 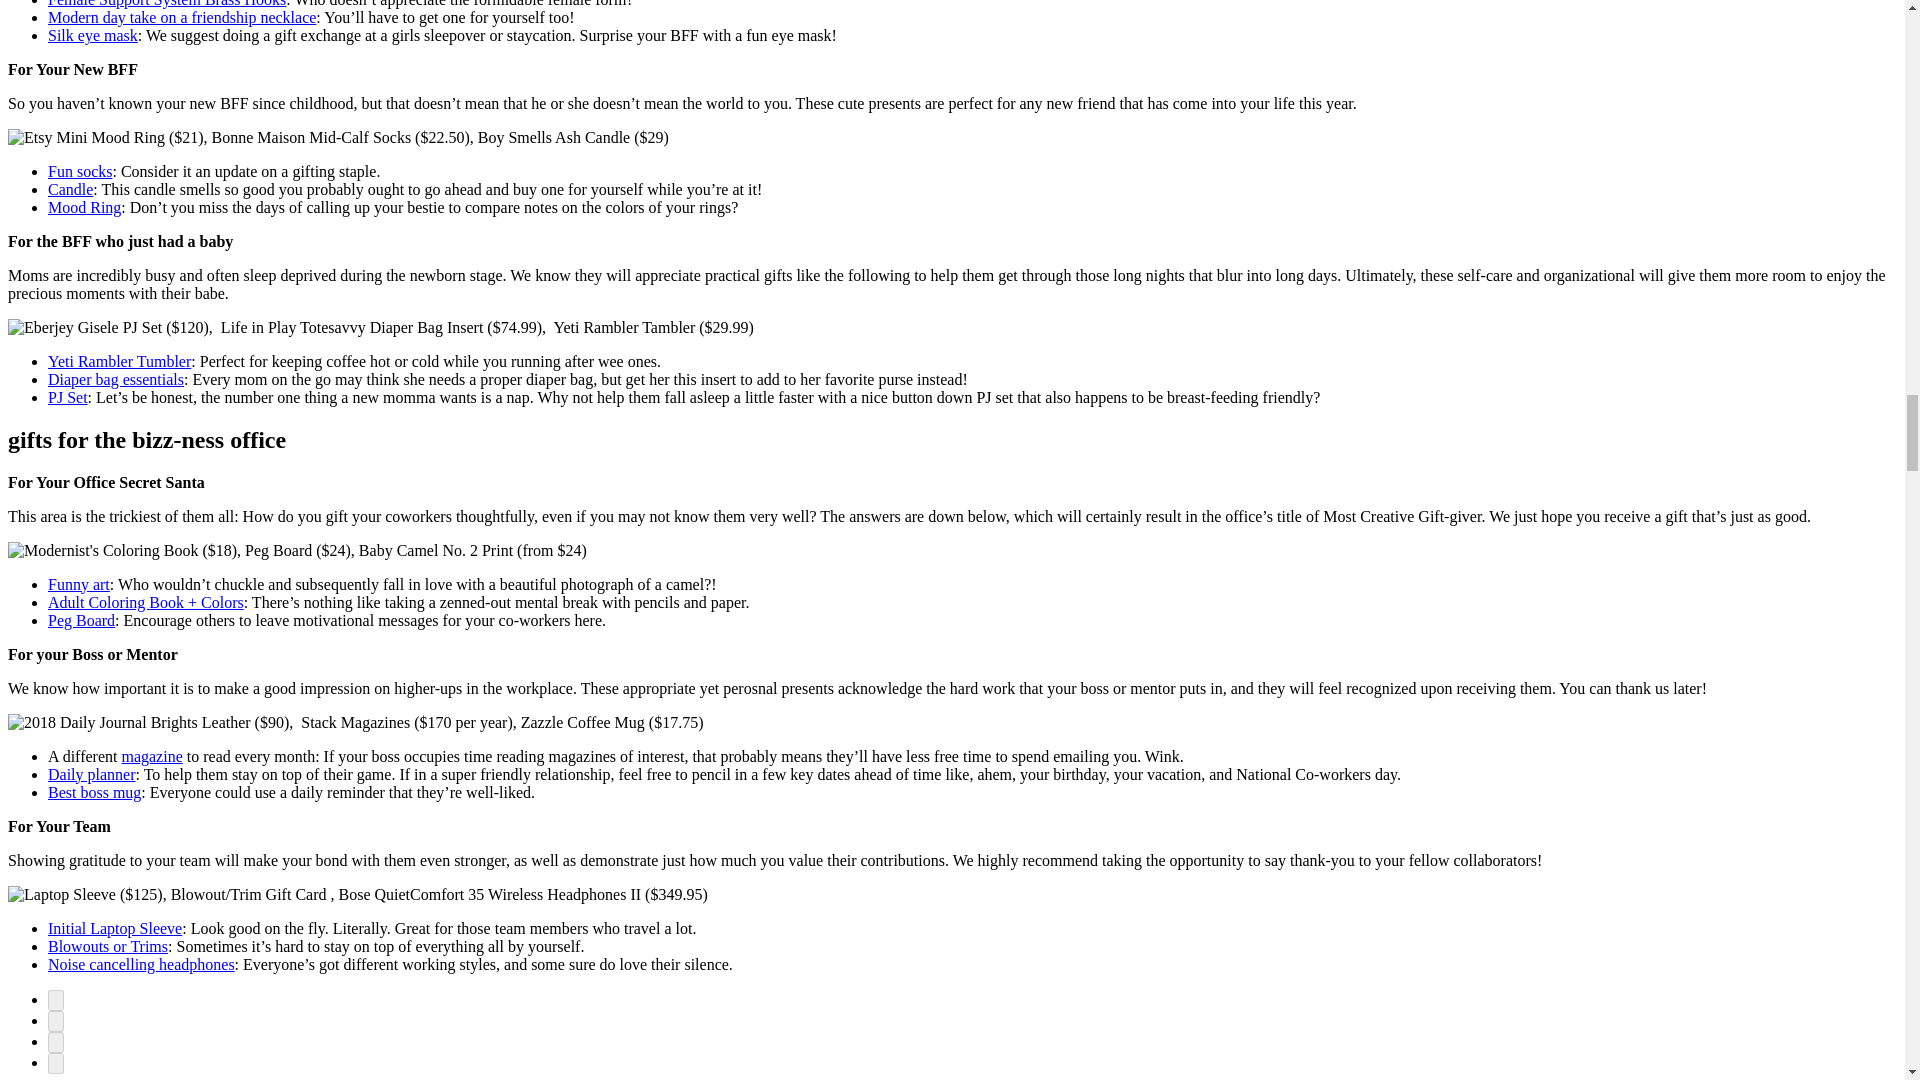 I want to click on Yeti Rambler Tumbler, so click(x=119, y=362).